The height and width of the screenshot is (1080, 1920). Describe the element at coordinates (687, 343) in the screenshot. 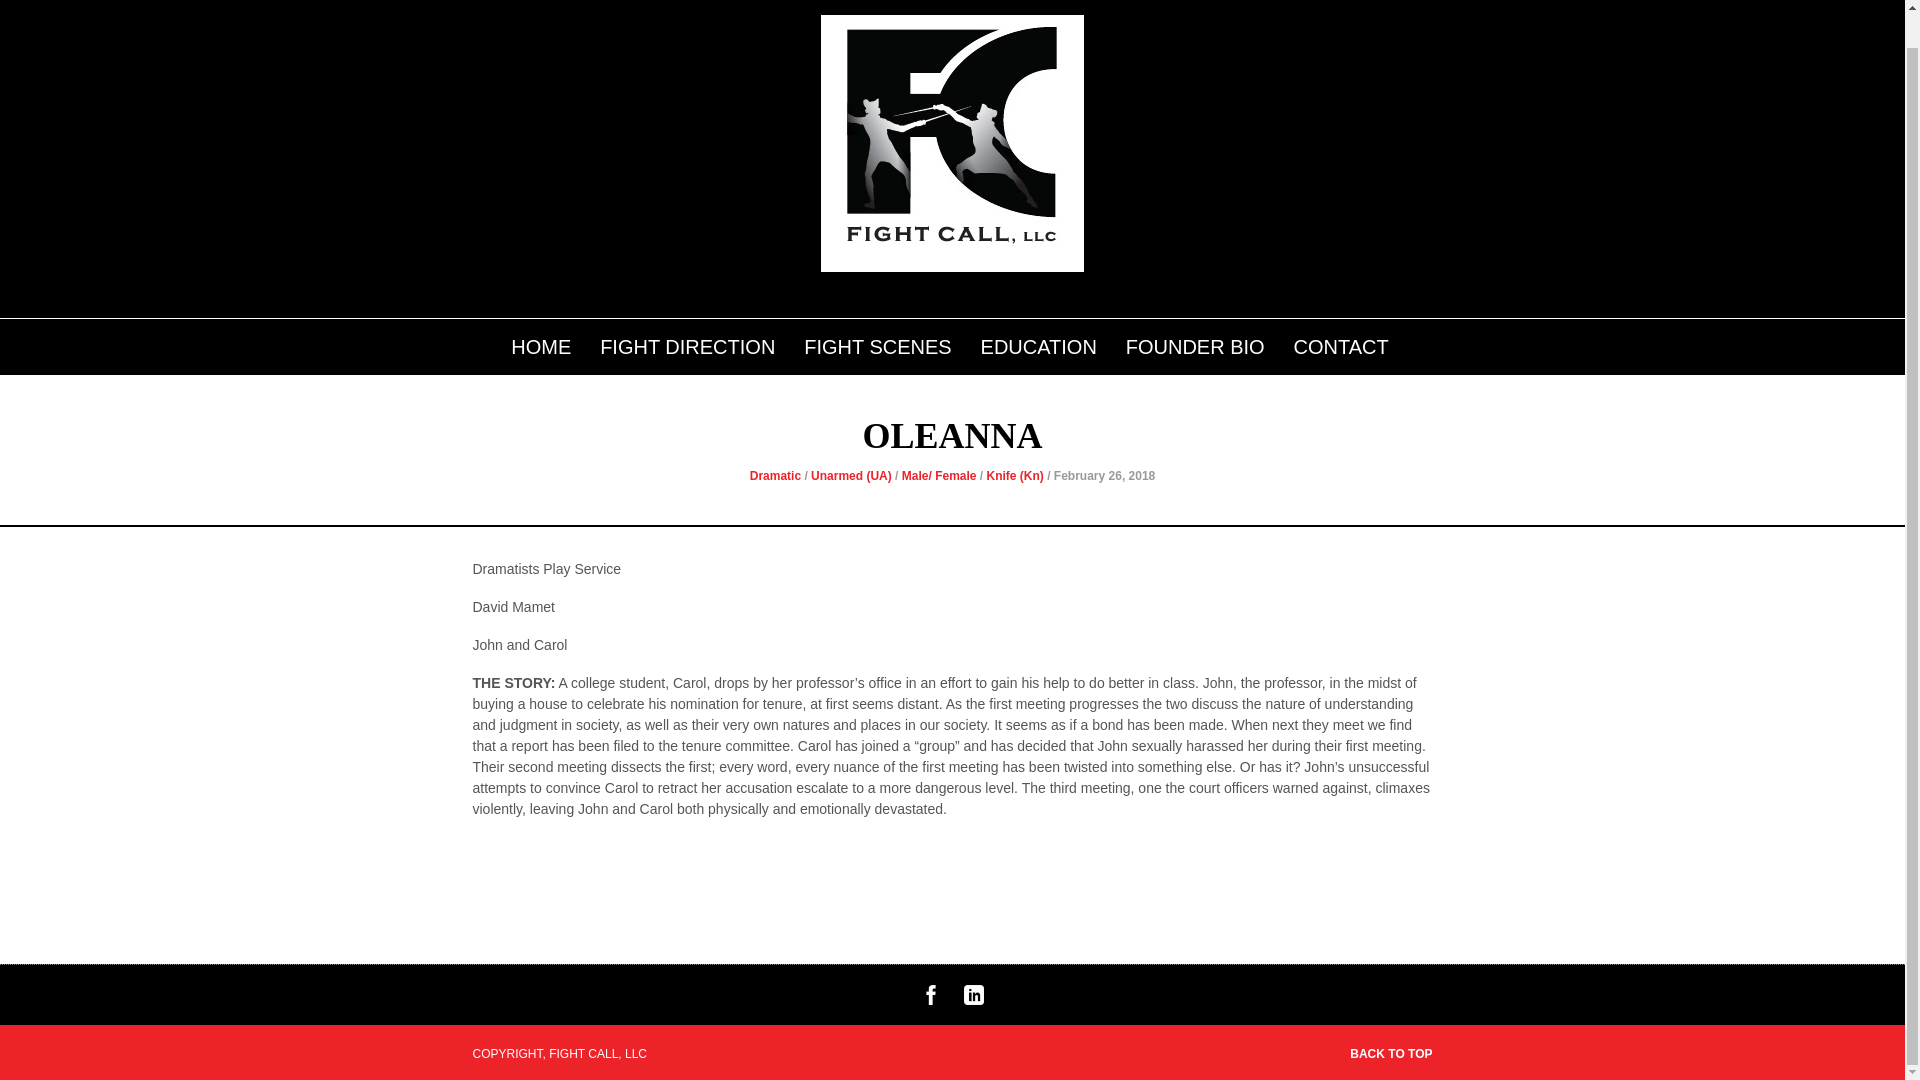

I see `FIGHT DIRECTION` at that location.